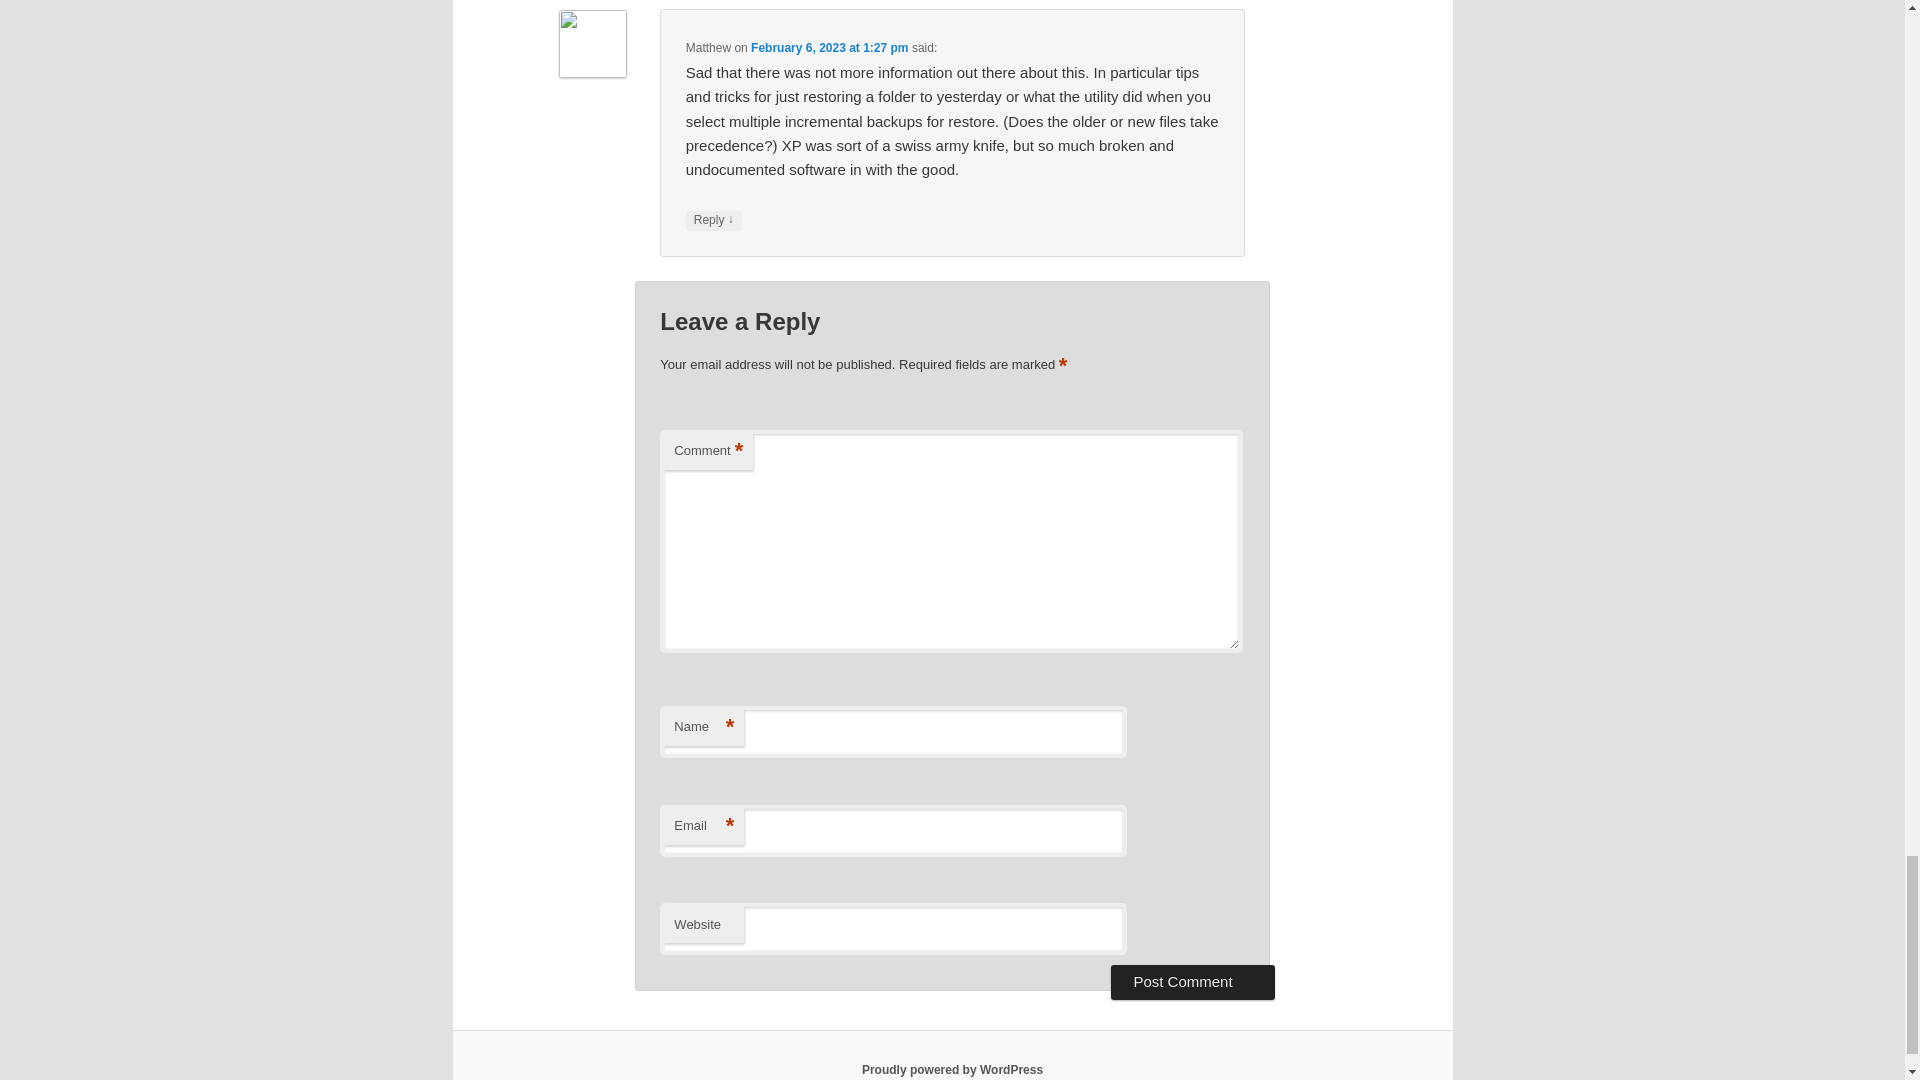 The image size is (1920, 1080). I want to click on Proudly powered by WordPress, so click(952, 1069).